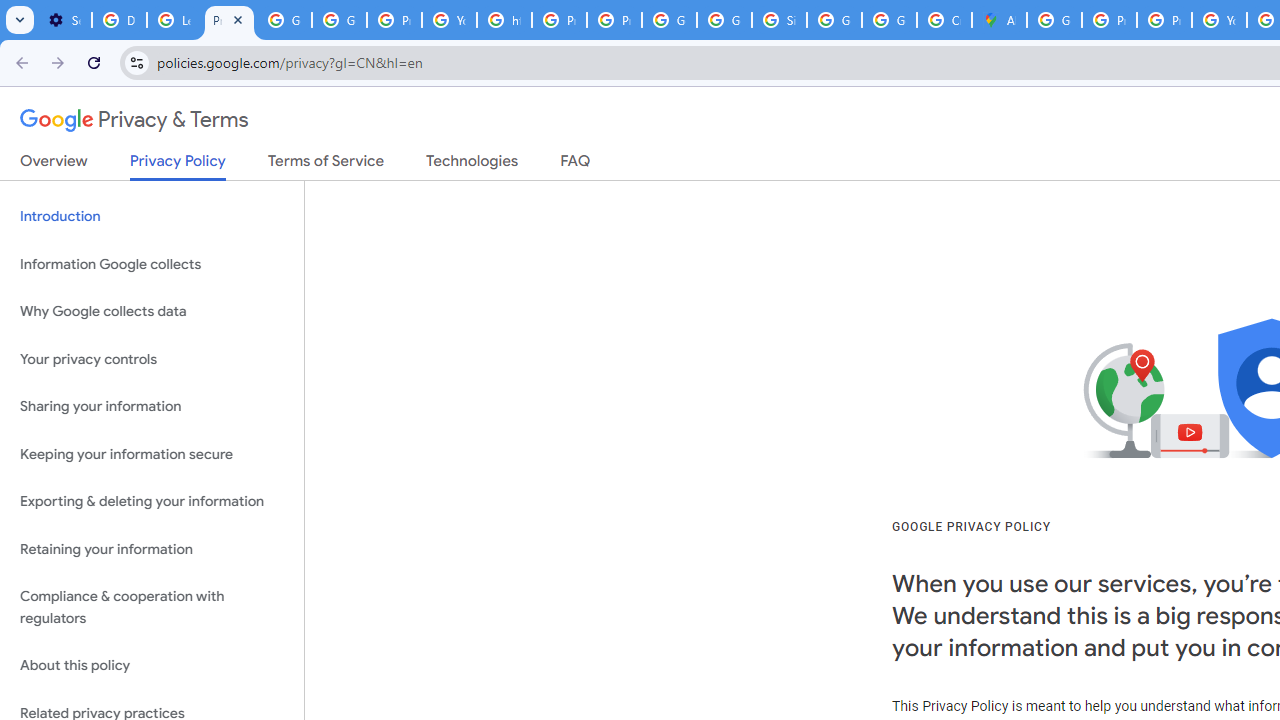  Describe the element at coordinates (1164, 20) in the screenshot. I see `Privacy Help Center - Policies Help` at that location.